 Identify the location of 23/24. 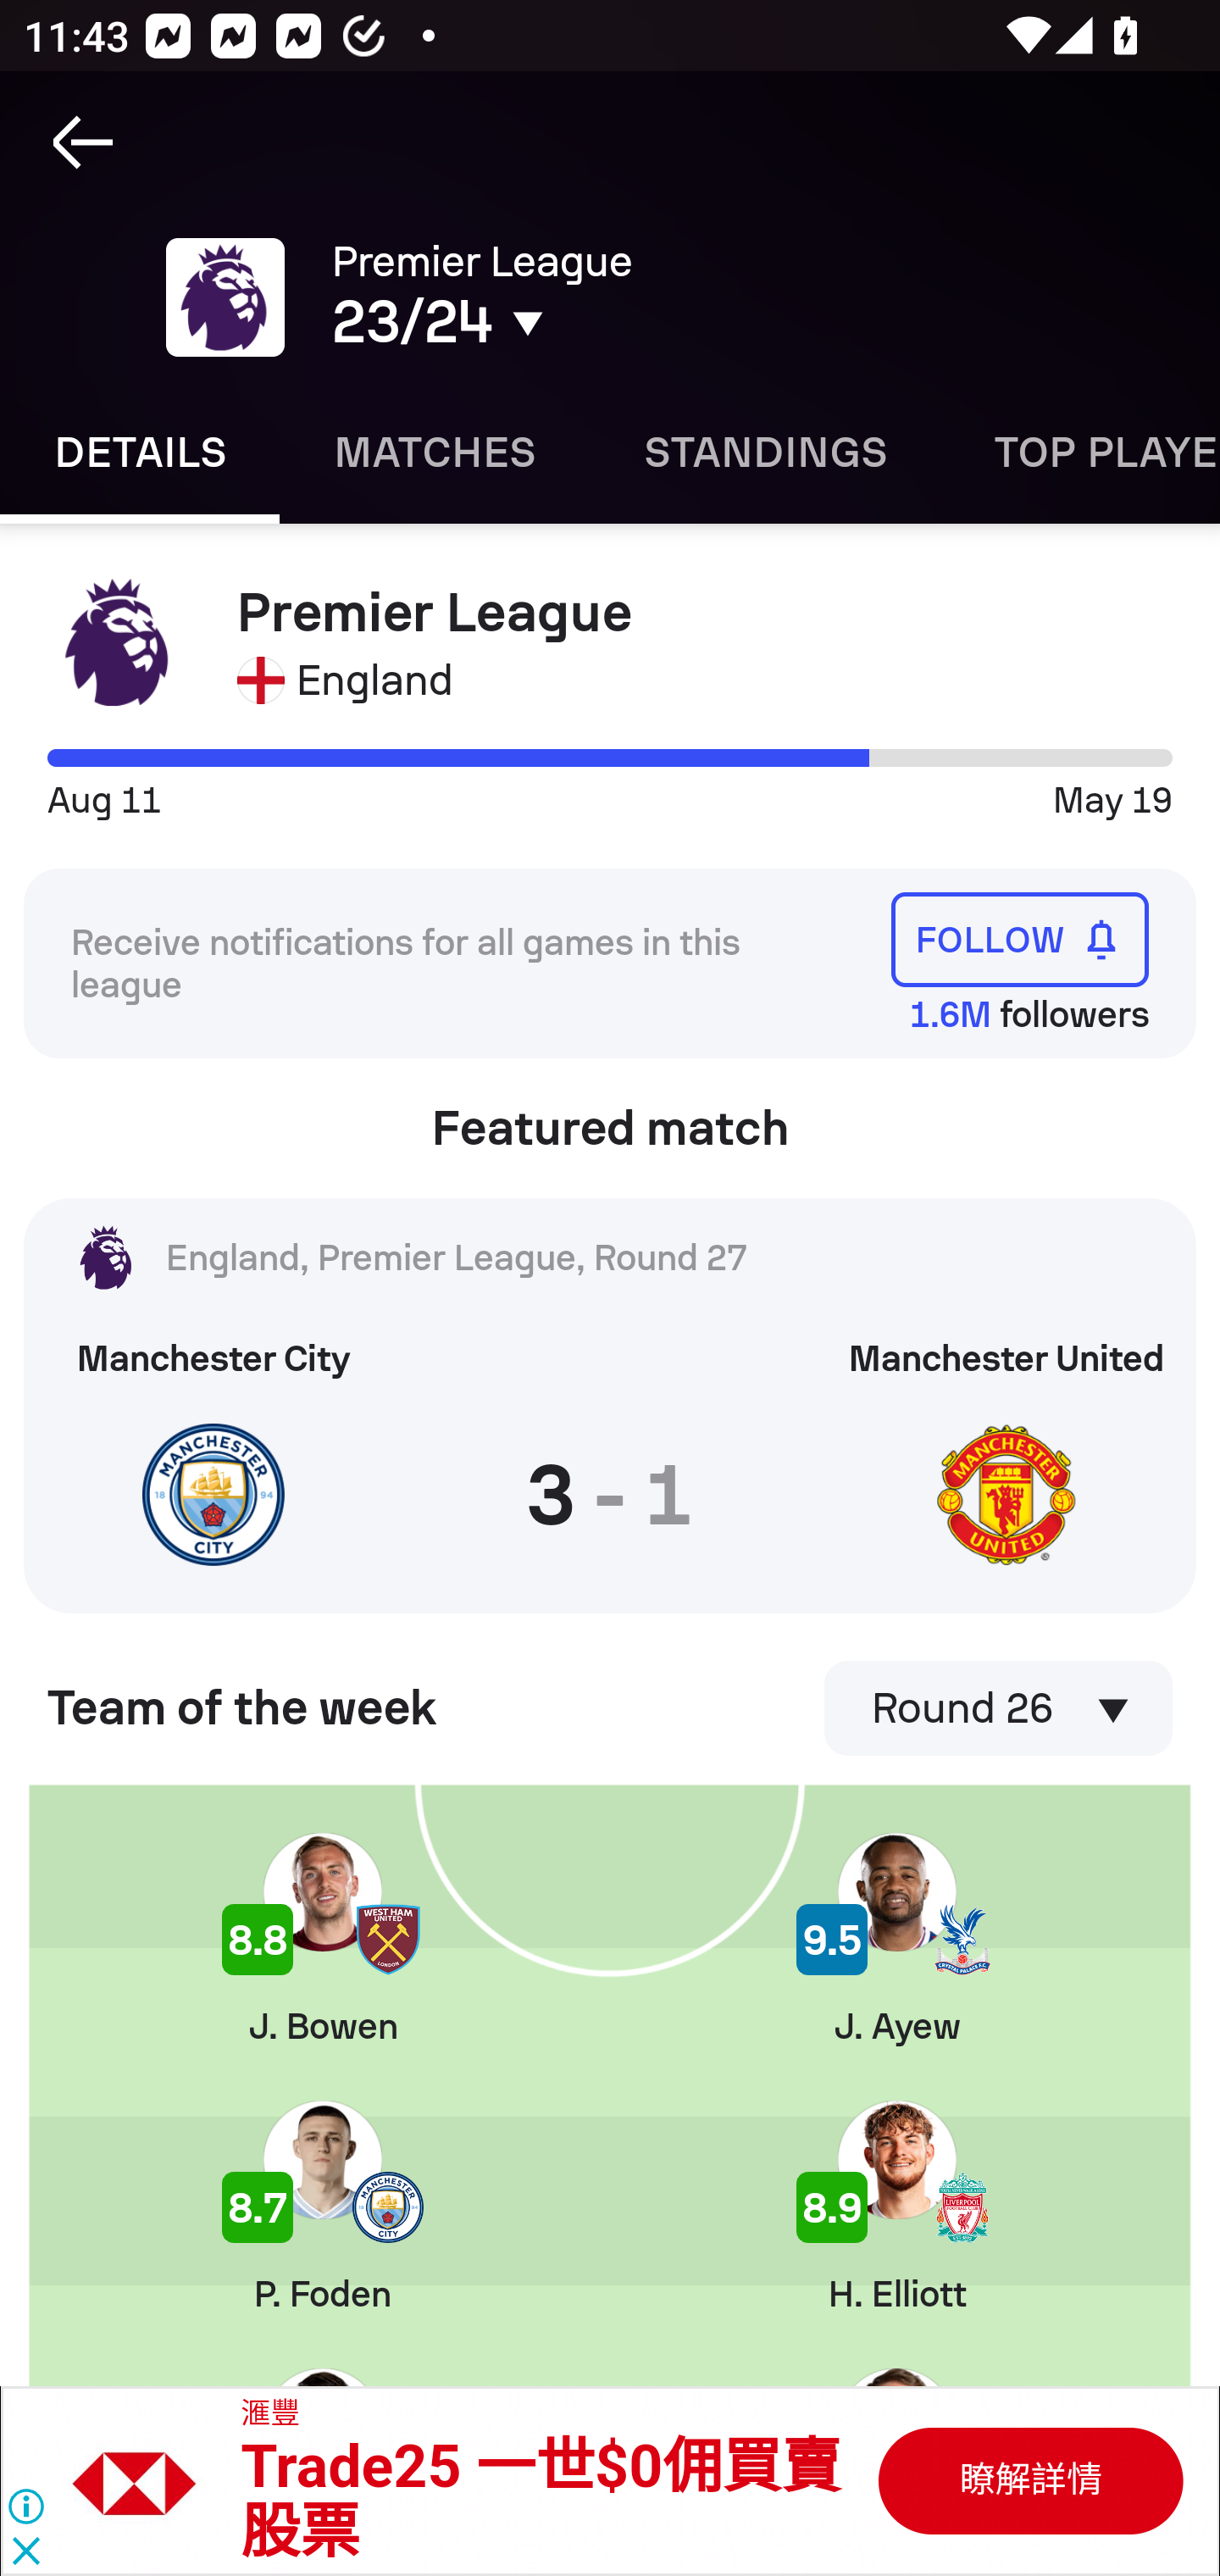
(574, 322).